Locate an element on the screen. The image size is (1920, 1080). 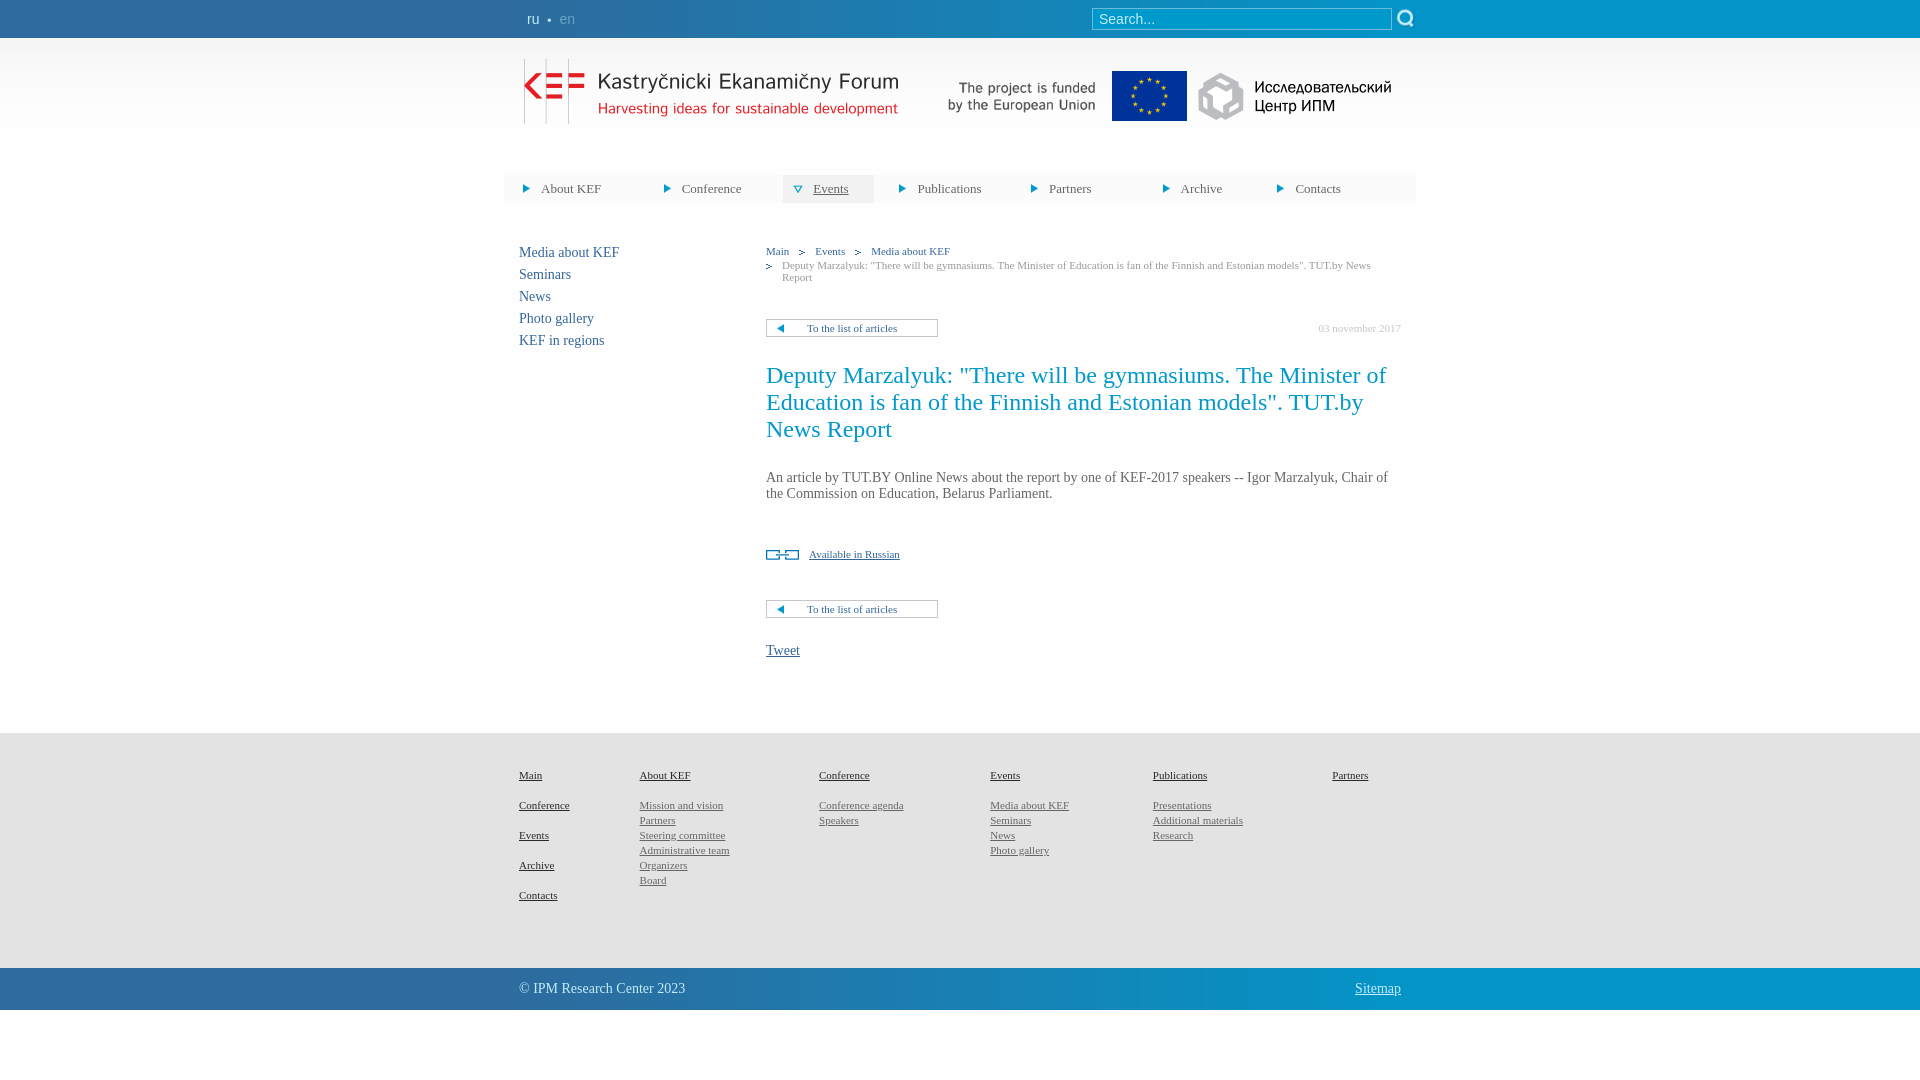
To the list of articles is located at coordinates (852, 609).